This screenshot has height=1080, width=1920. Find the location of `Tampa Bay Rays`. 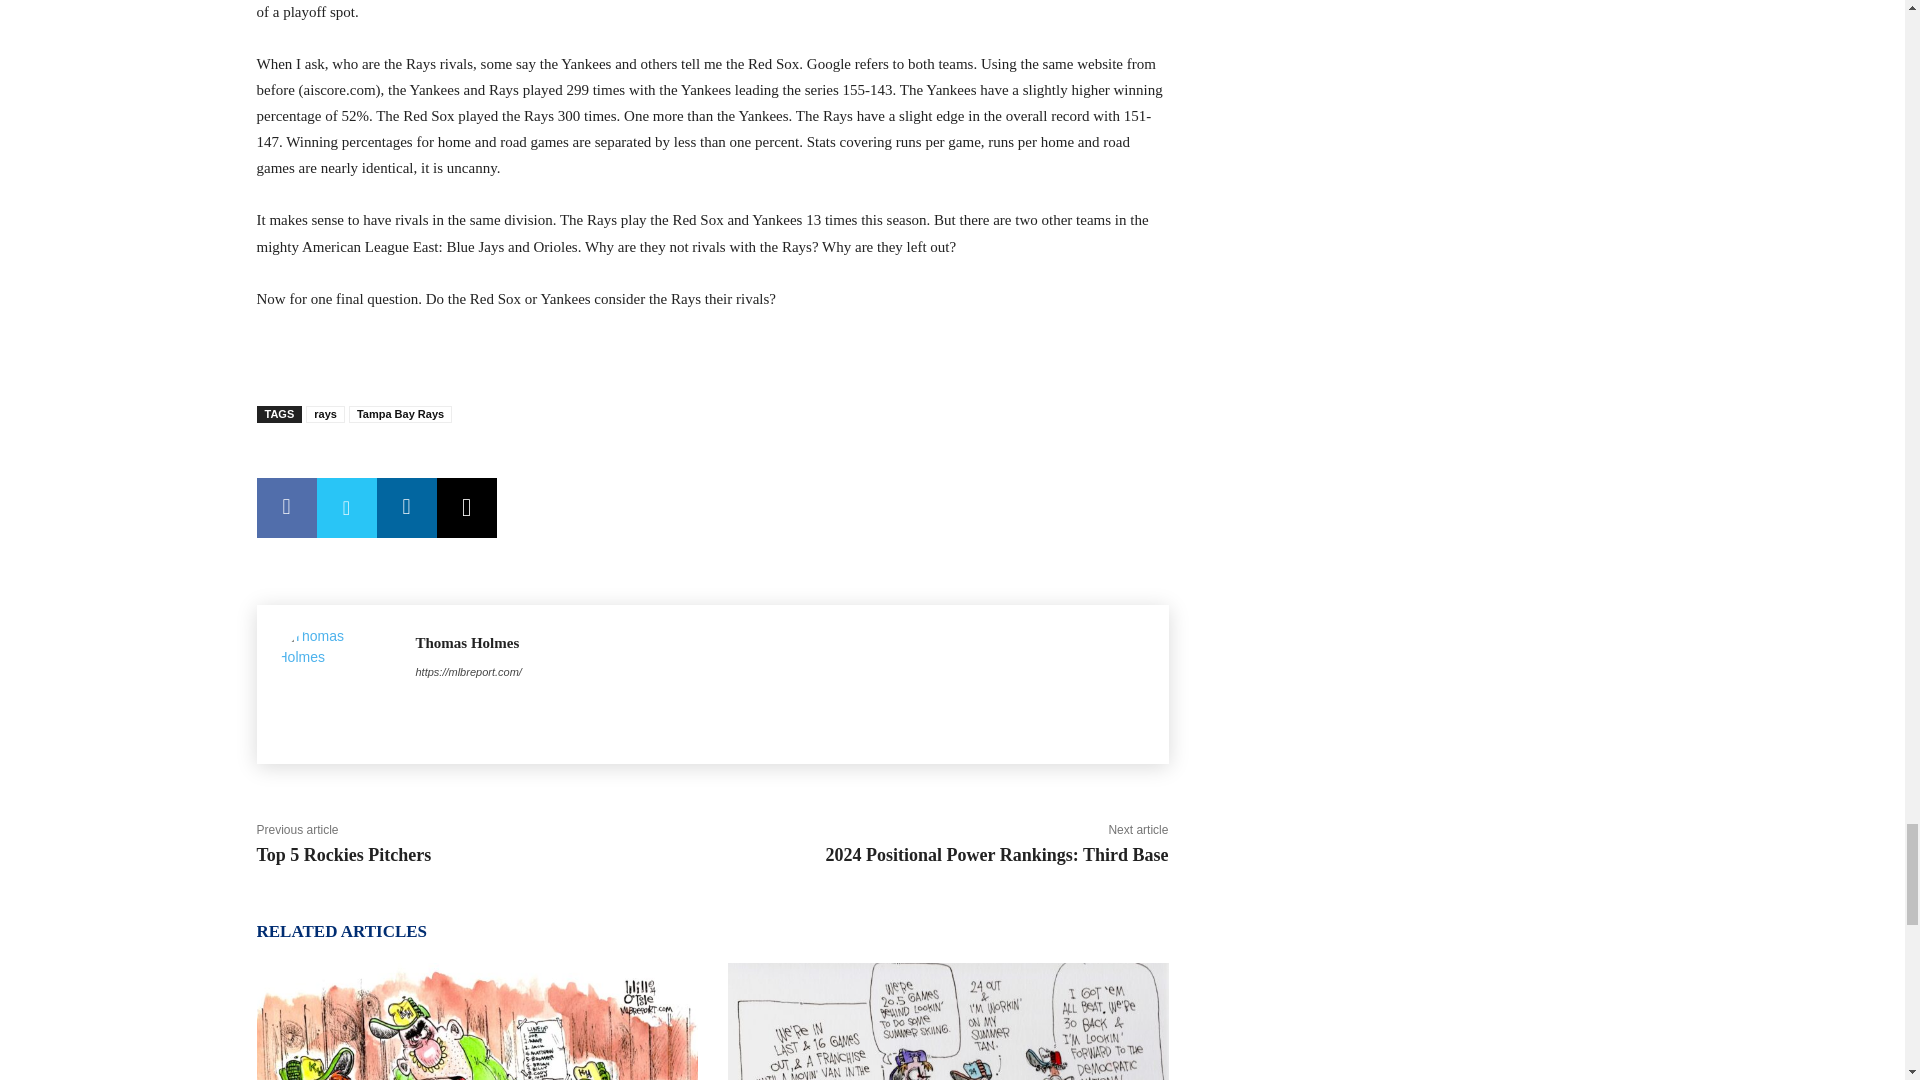

Tampa Bay Rays is located at coordinates (400, 414).